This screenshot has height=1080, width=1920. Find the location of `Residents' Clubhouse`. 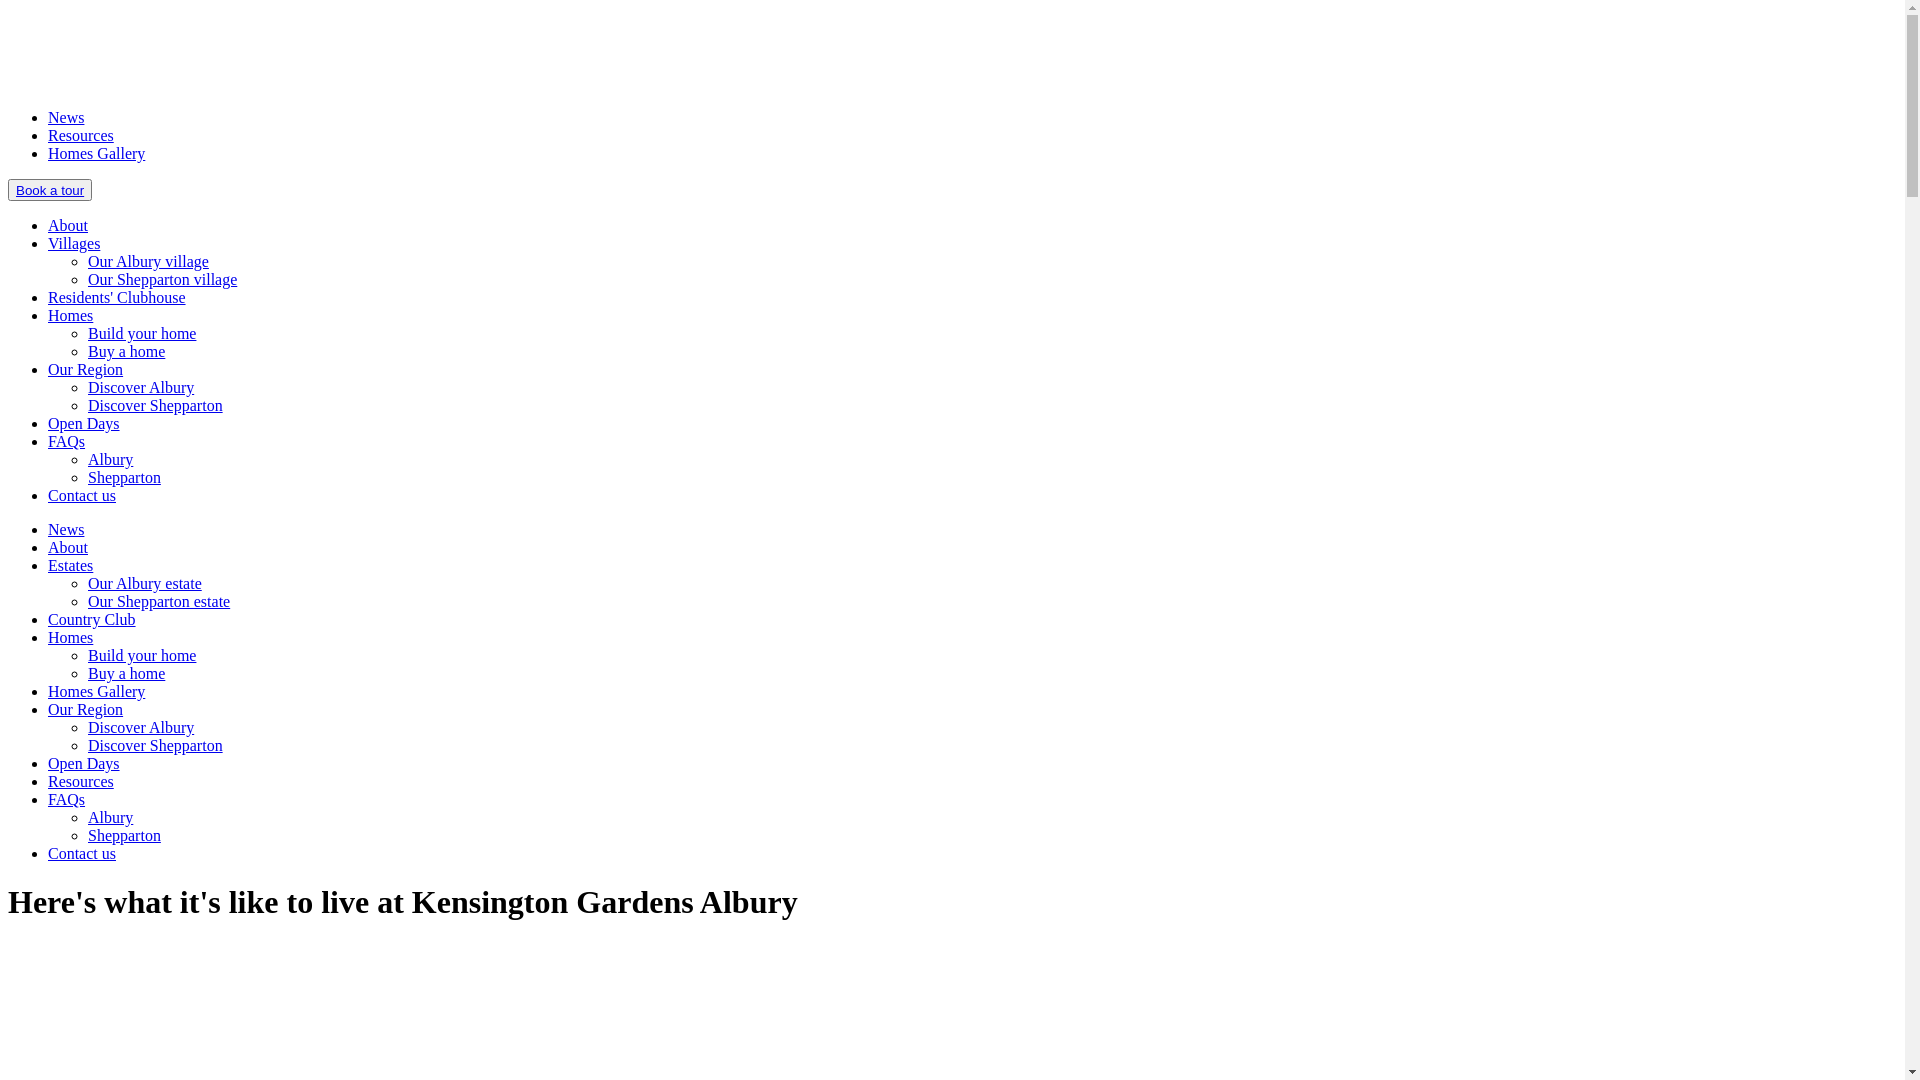

Residents' Clubhouse is located at coordinates (117, 298).